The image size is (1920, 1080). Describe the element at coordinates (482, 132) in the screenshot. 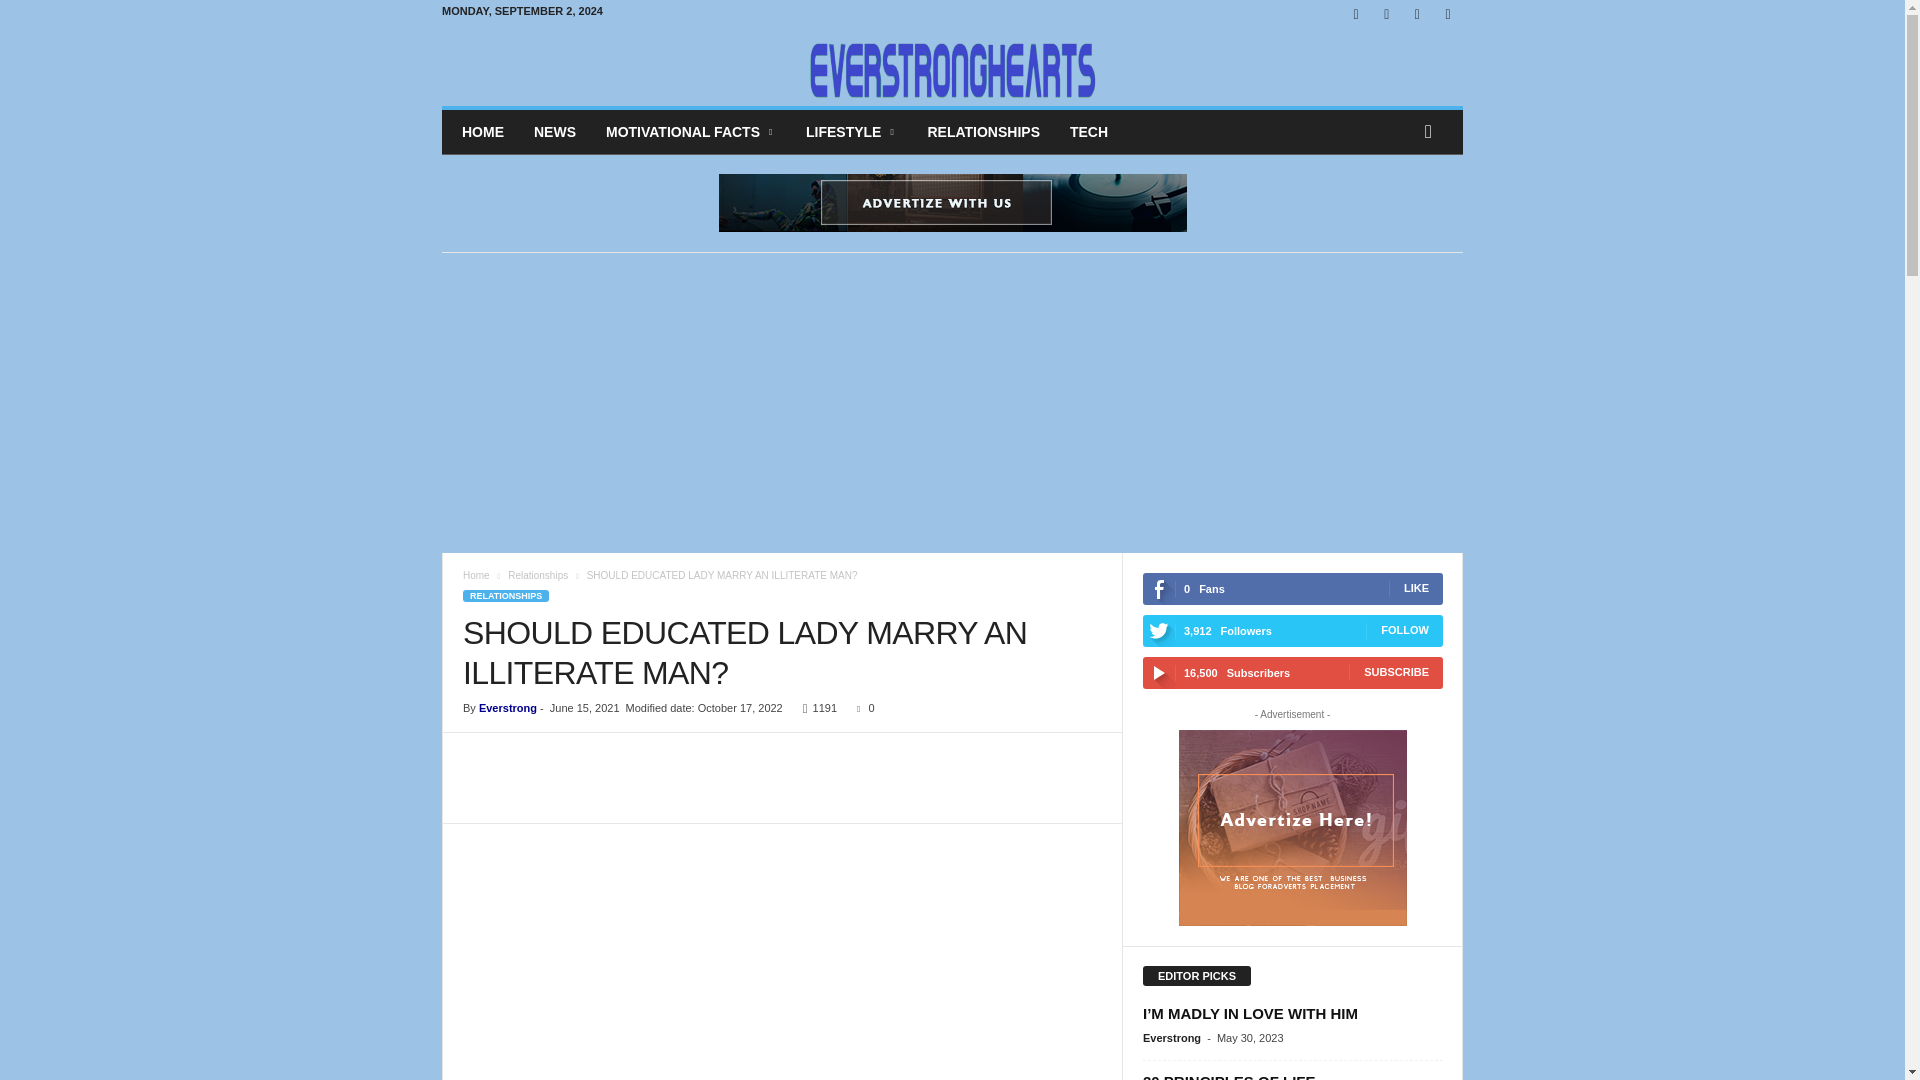

I see `HOME` at that location.